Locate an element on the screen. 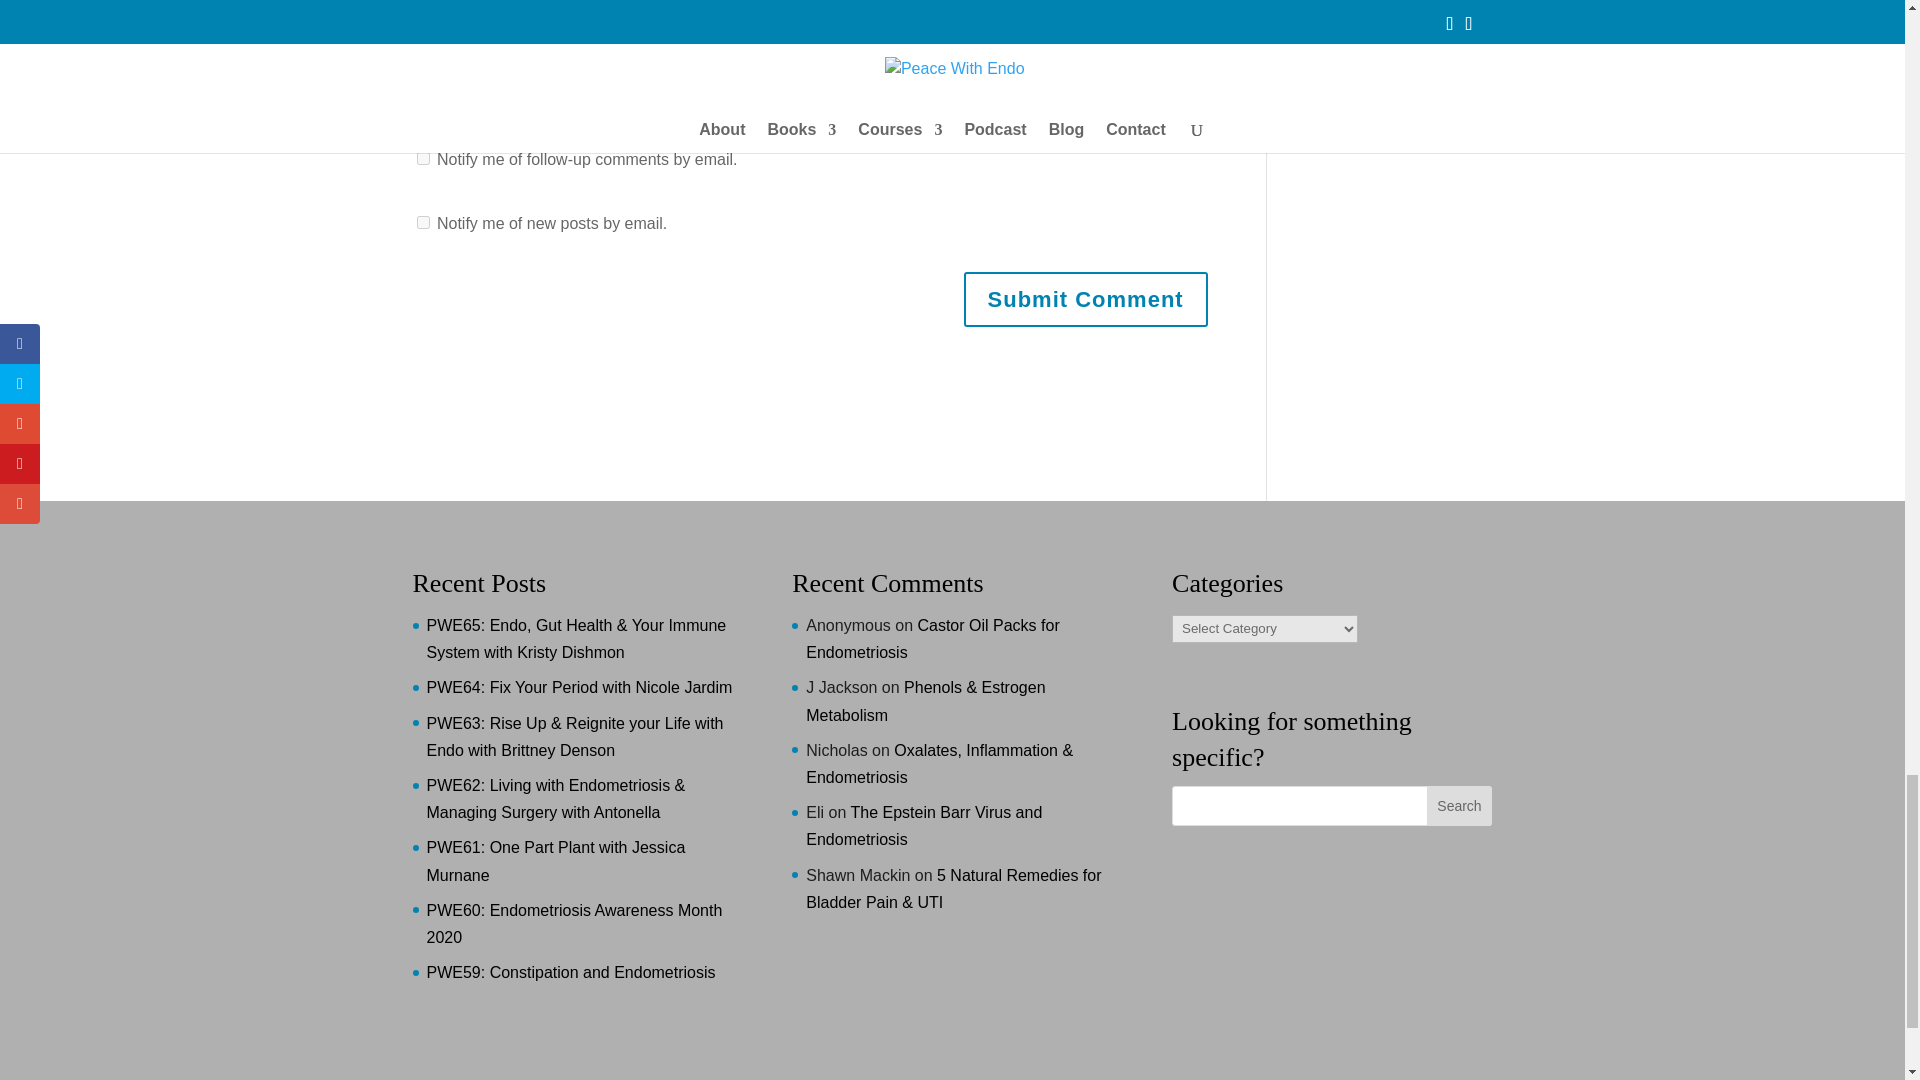 This screenshot has width=1920, height=1080. Submit Comment is located at coordinates (1085, 300).